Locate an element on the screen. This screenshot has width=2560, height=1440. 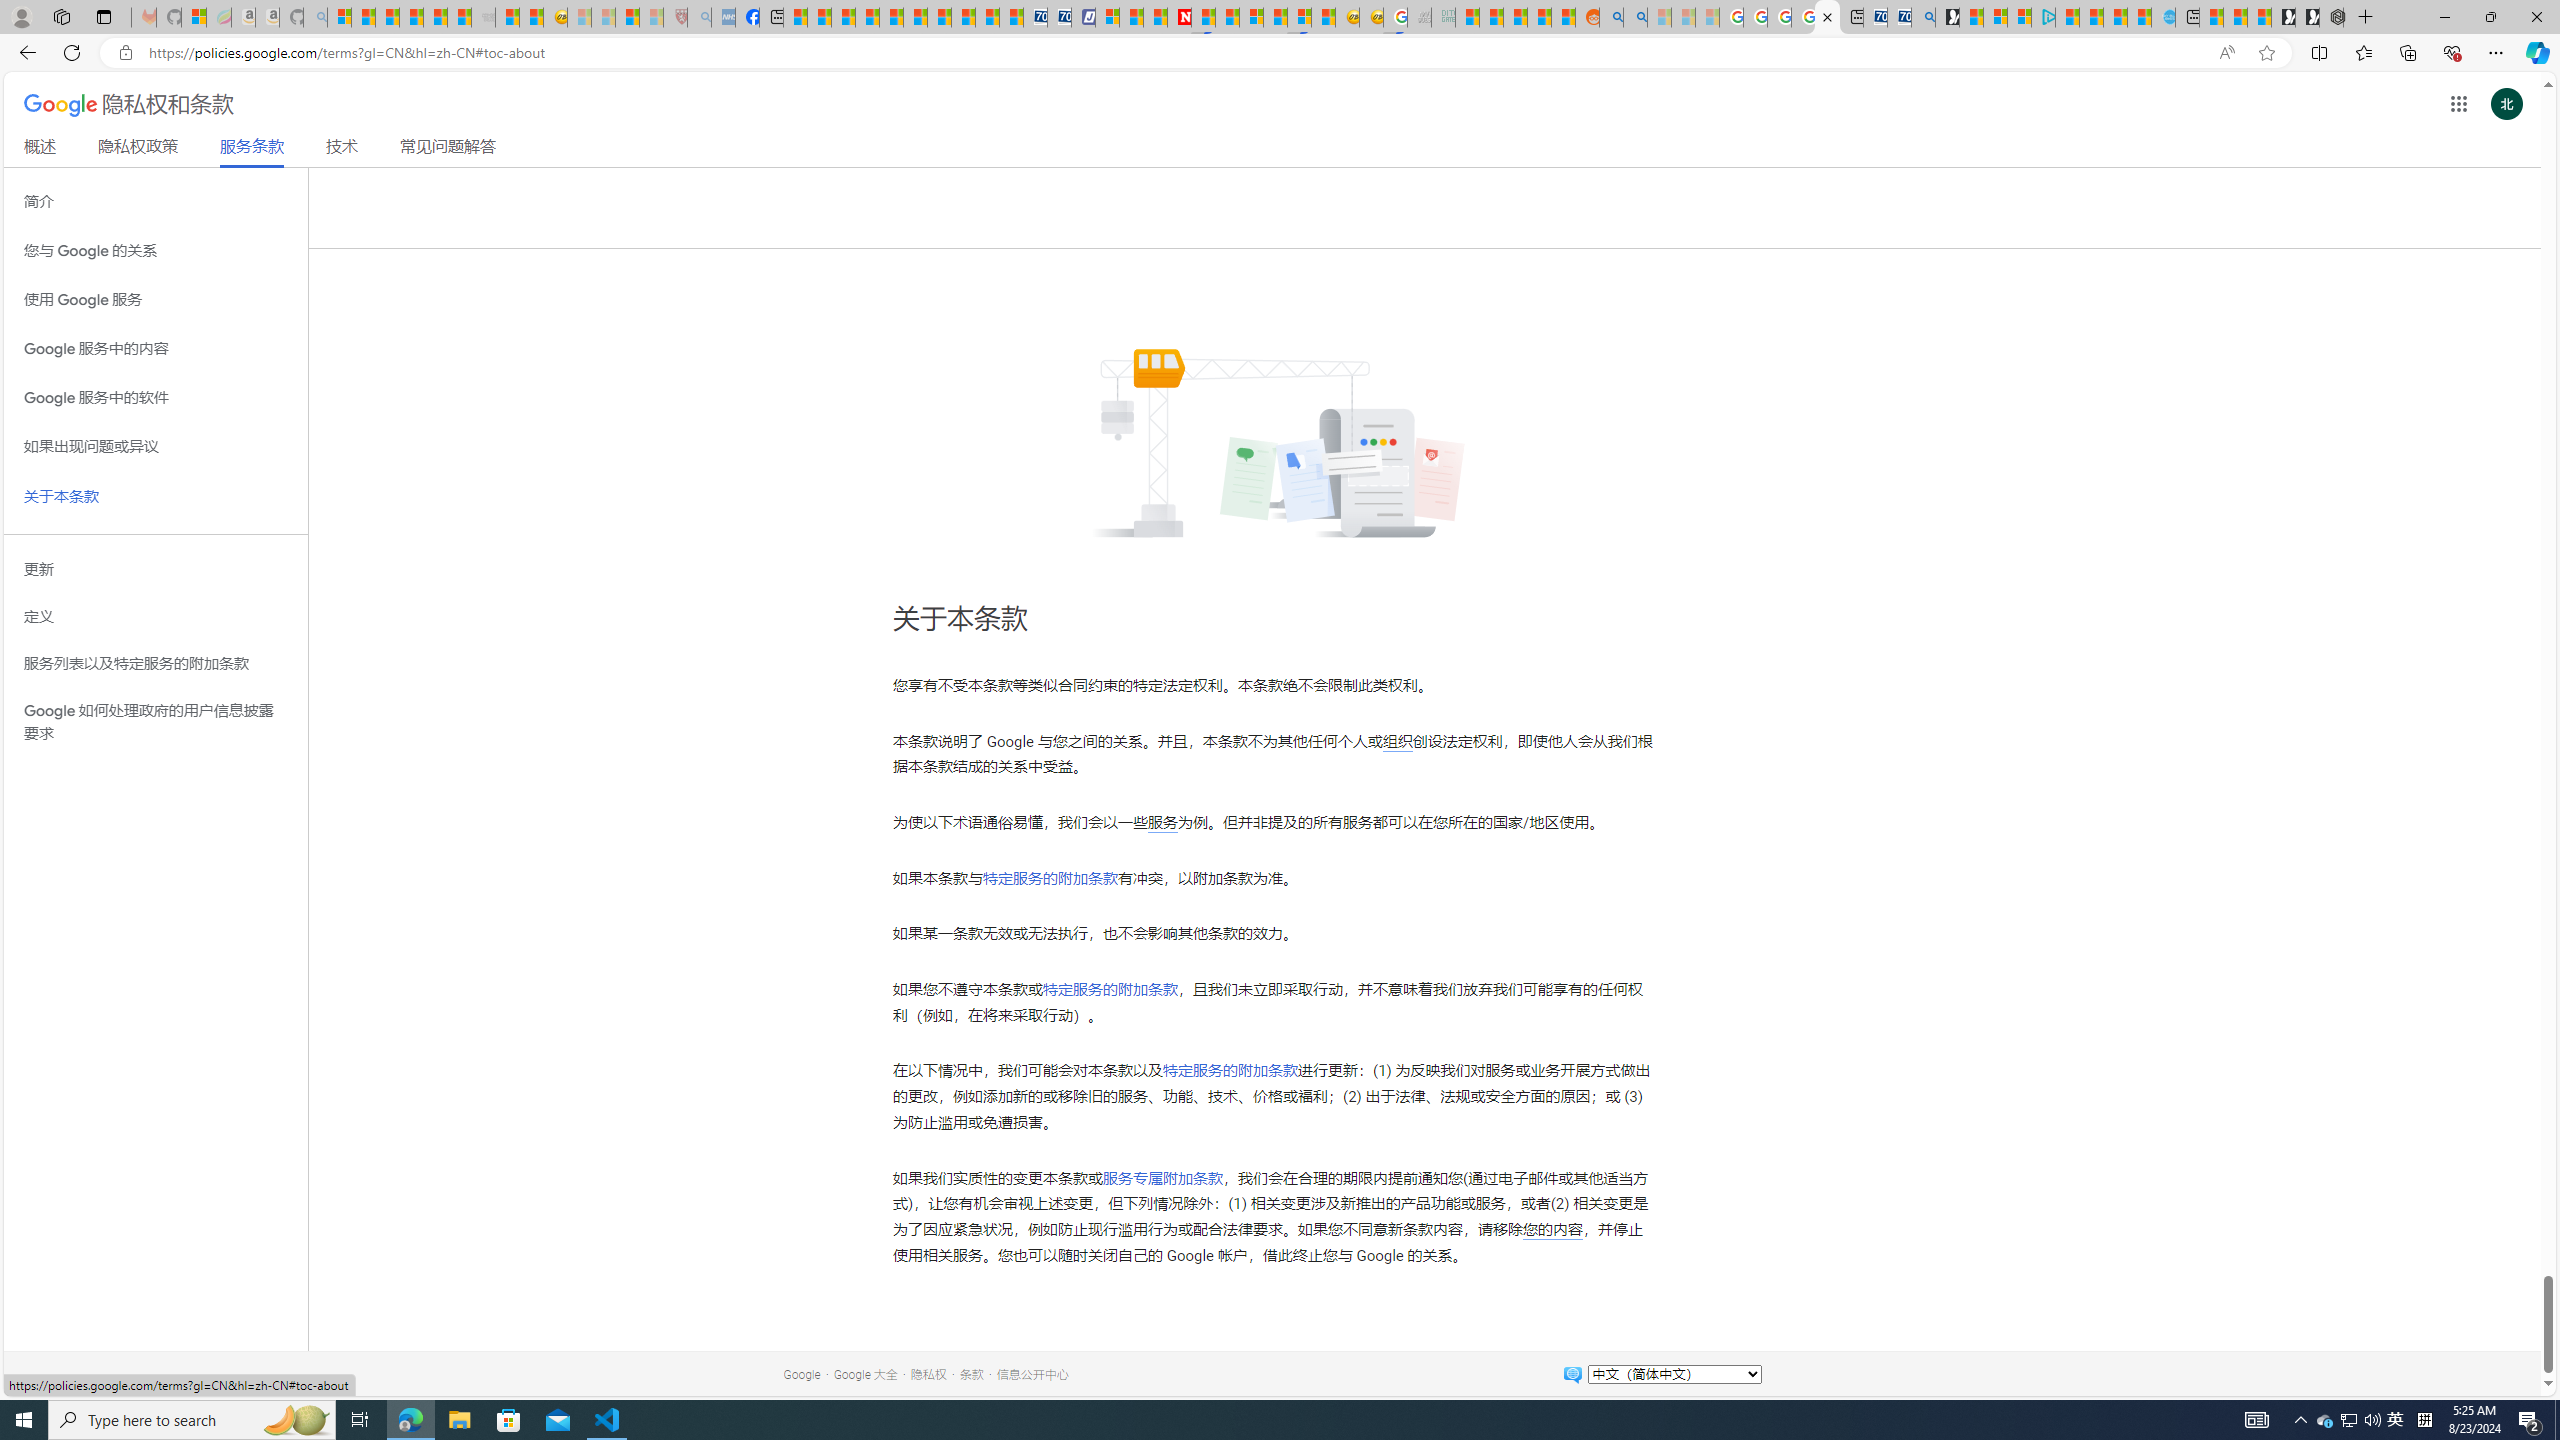
14 Common Myths Debunked By Scientific Facts is located at coordinates (1227, 17).